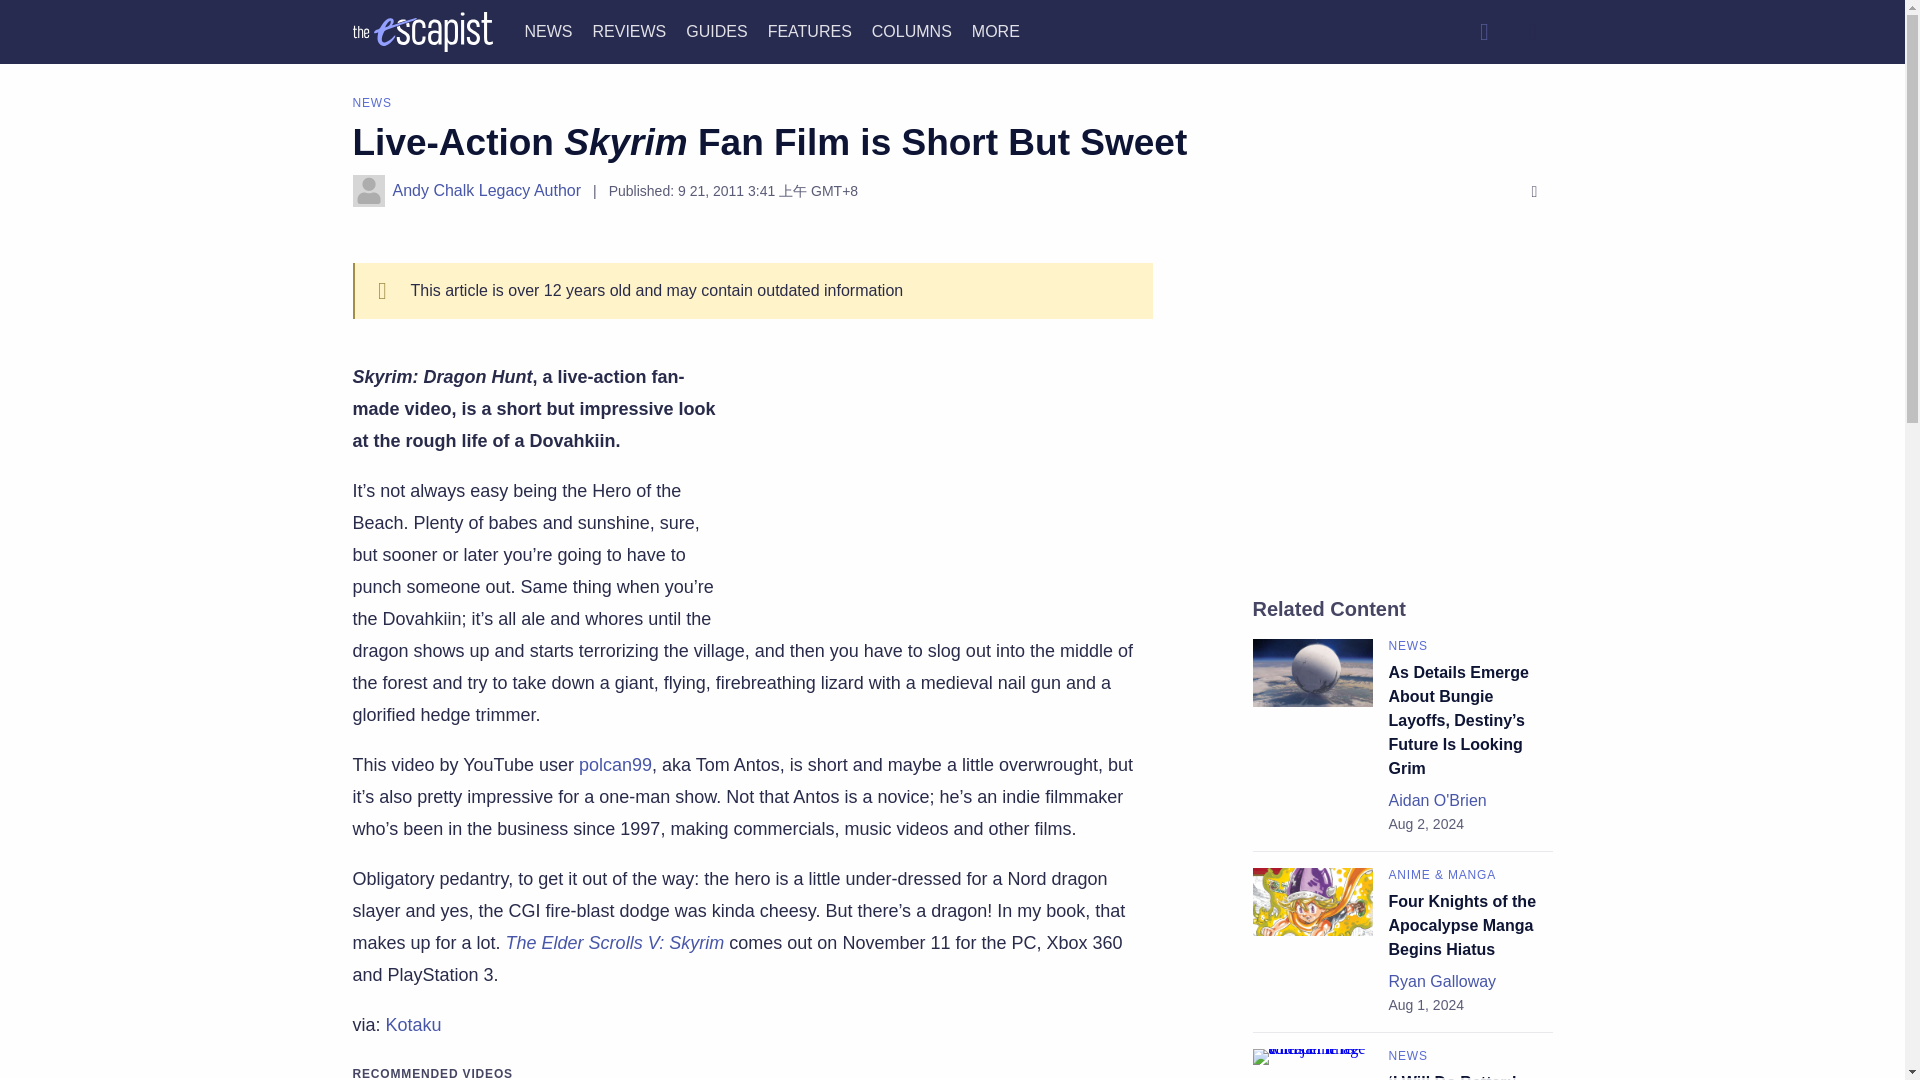 The image size is (1920, 1080). I want to click on Search, so click(1483, 31).